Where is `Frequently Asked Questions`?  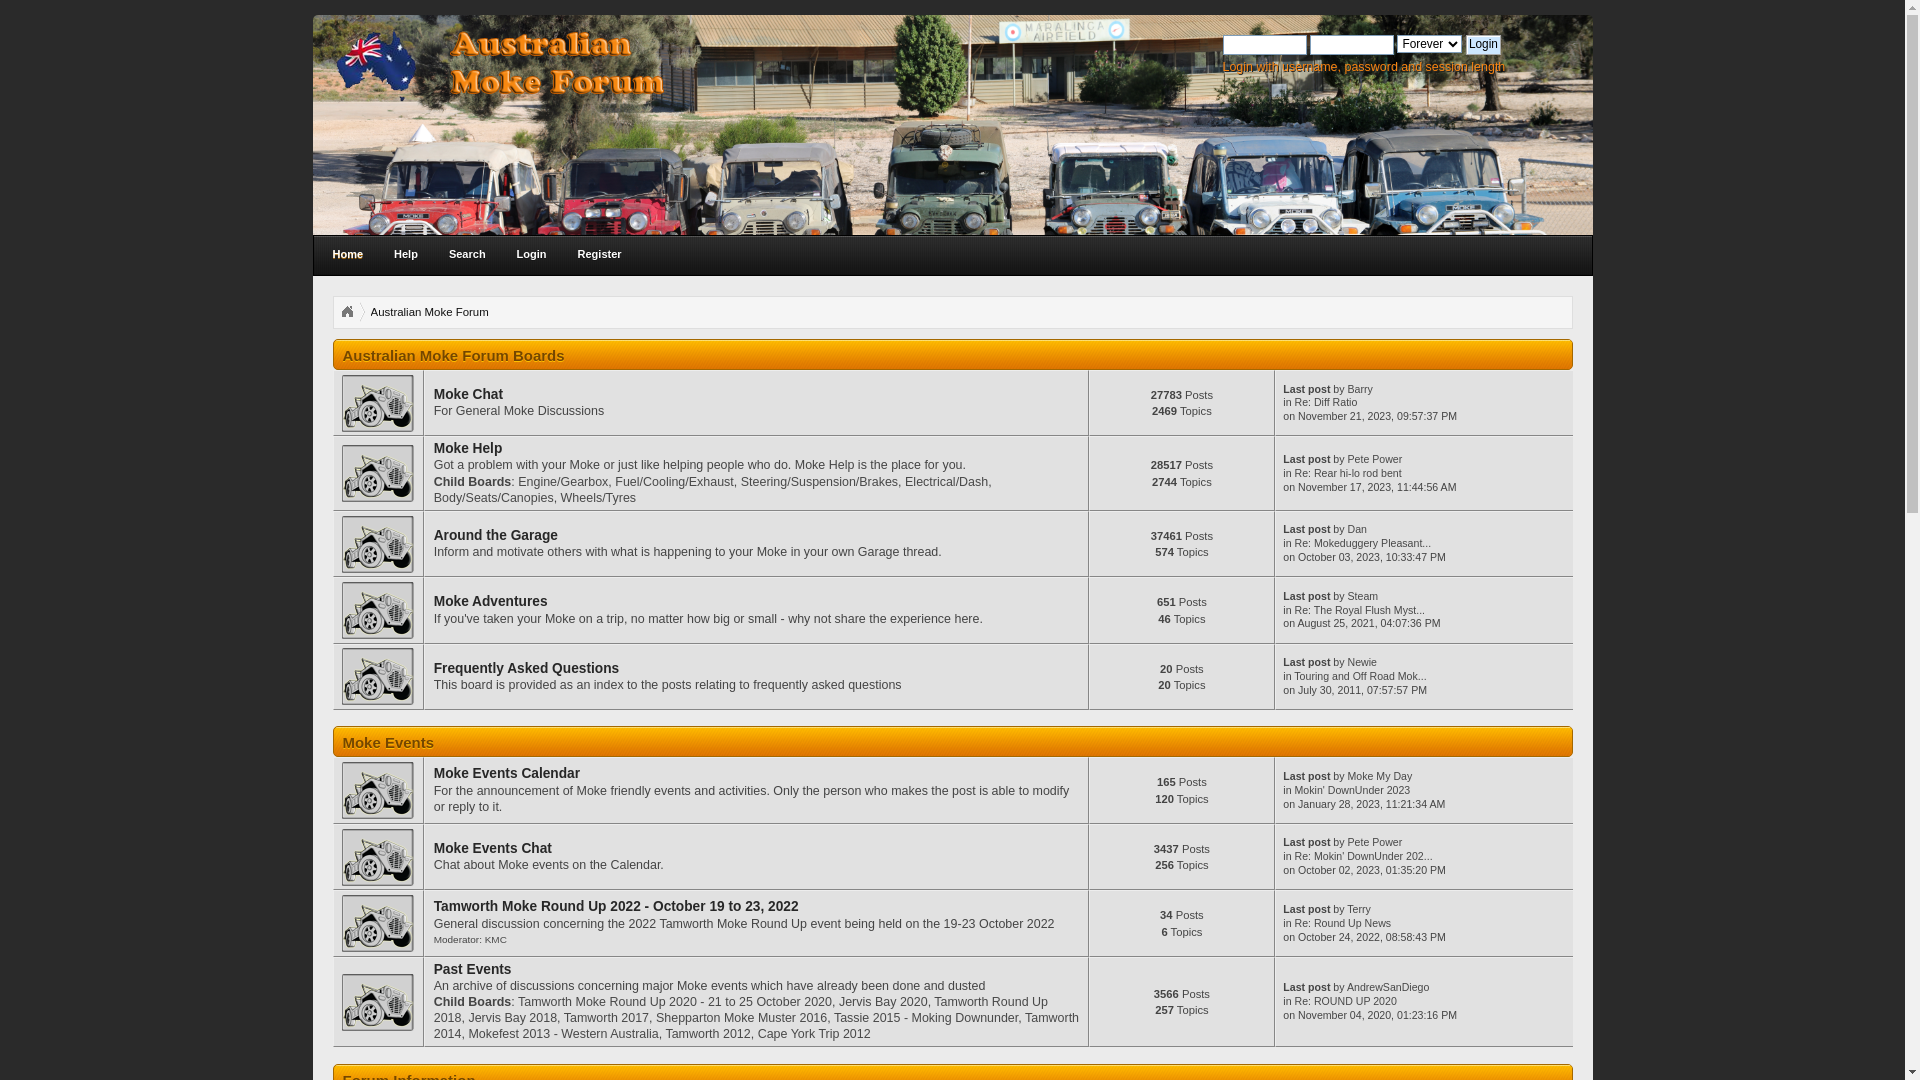
Frequently Asked Questions is located at coordinates (527, 668).